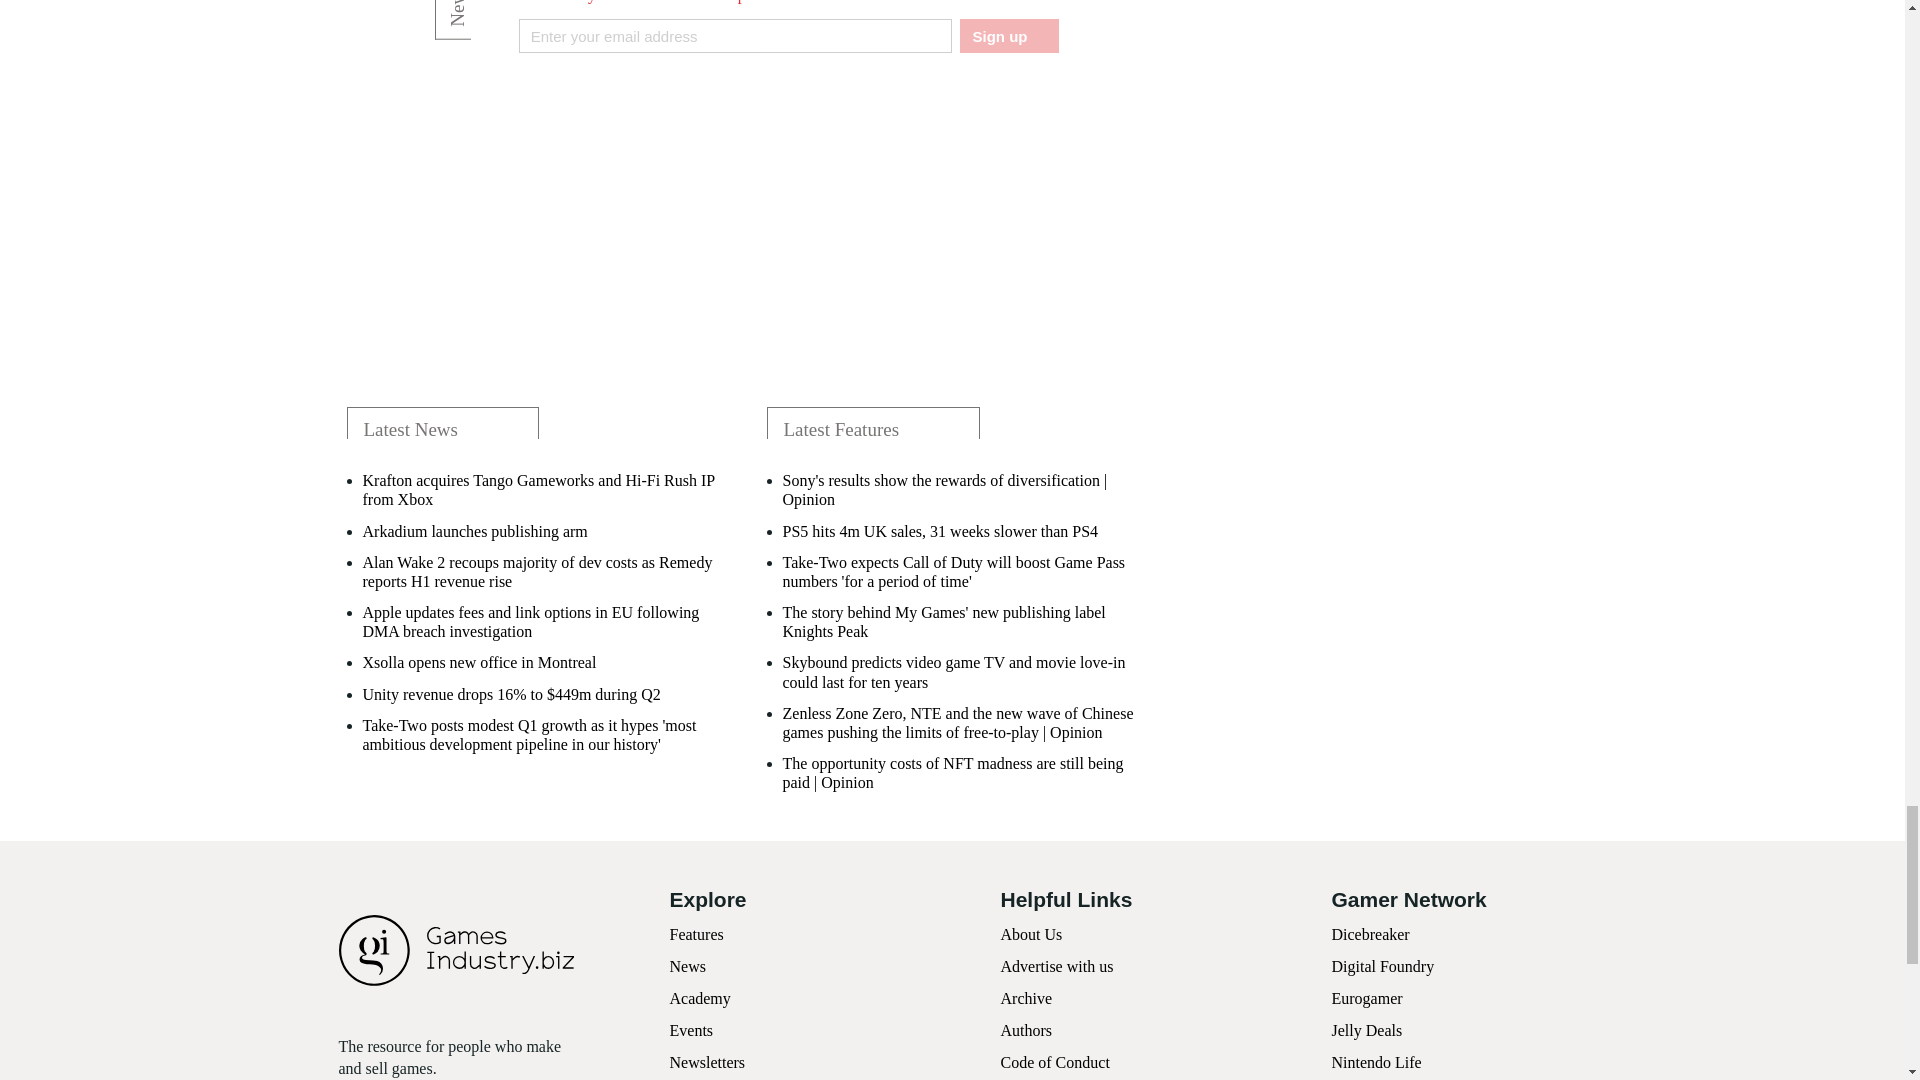 This screenshot has height=1080, width=1920. What do you see at coordinates (1026, 1030) in the screenshot?
I see `Authors` at bounding box center [1026, 1030].